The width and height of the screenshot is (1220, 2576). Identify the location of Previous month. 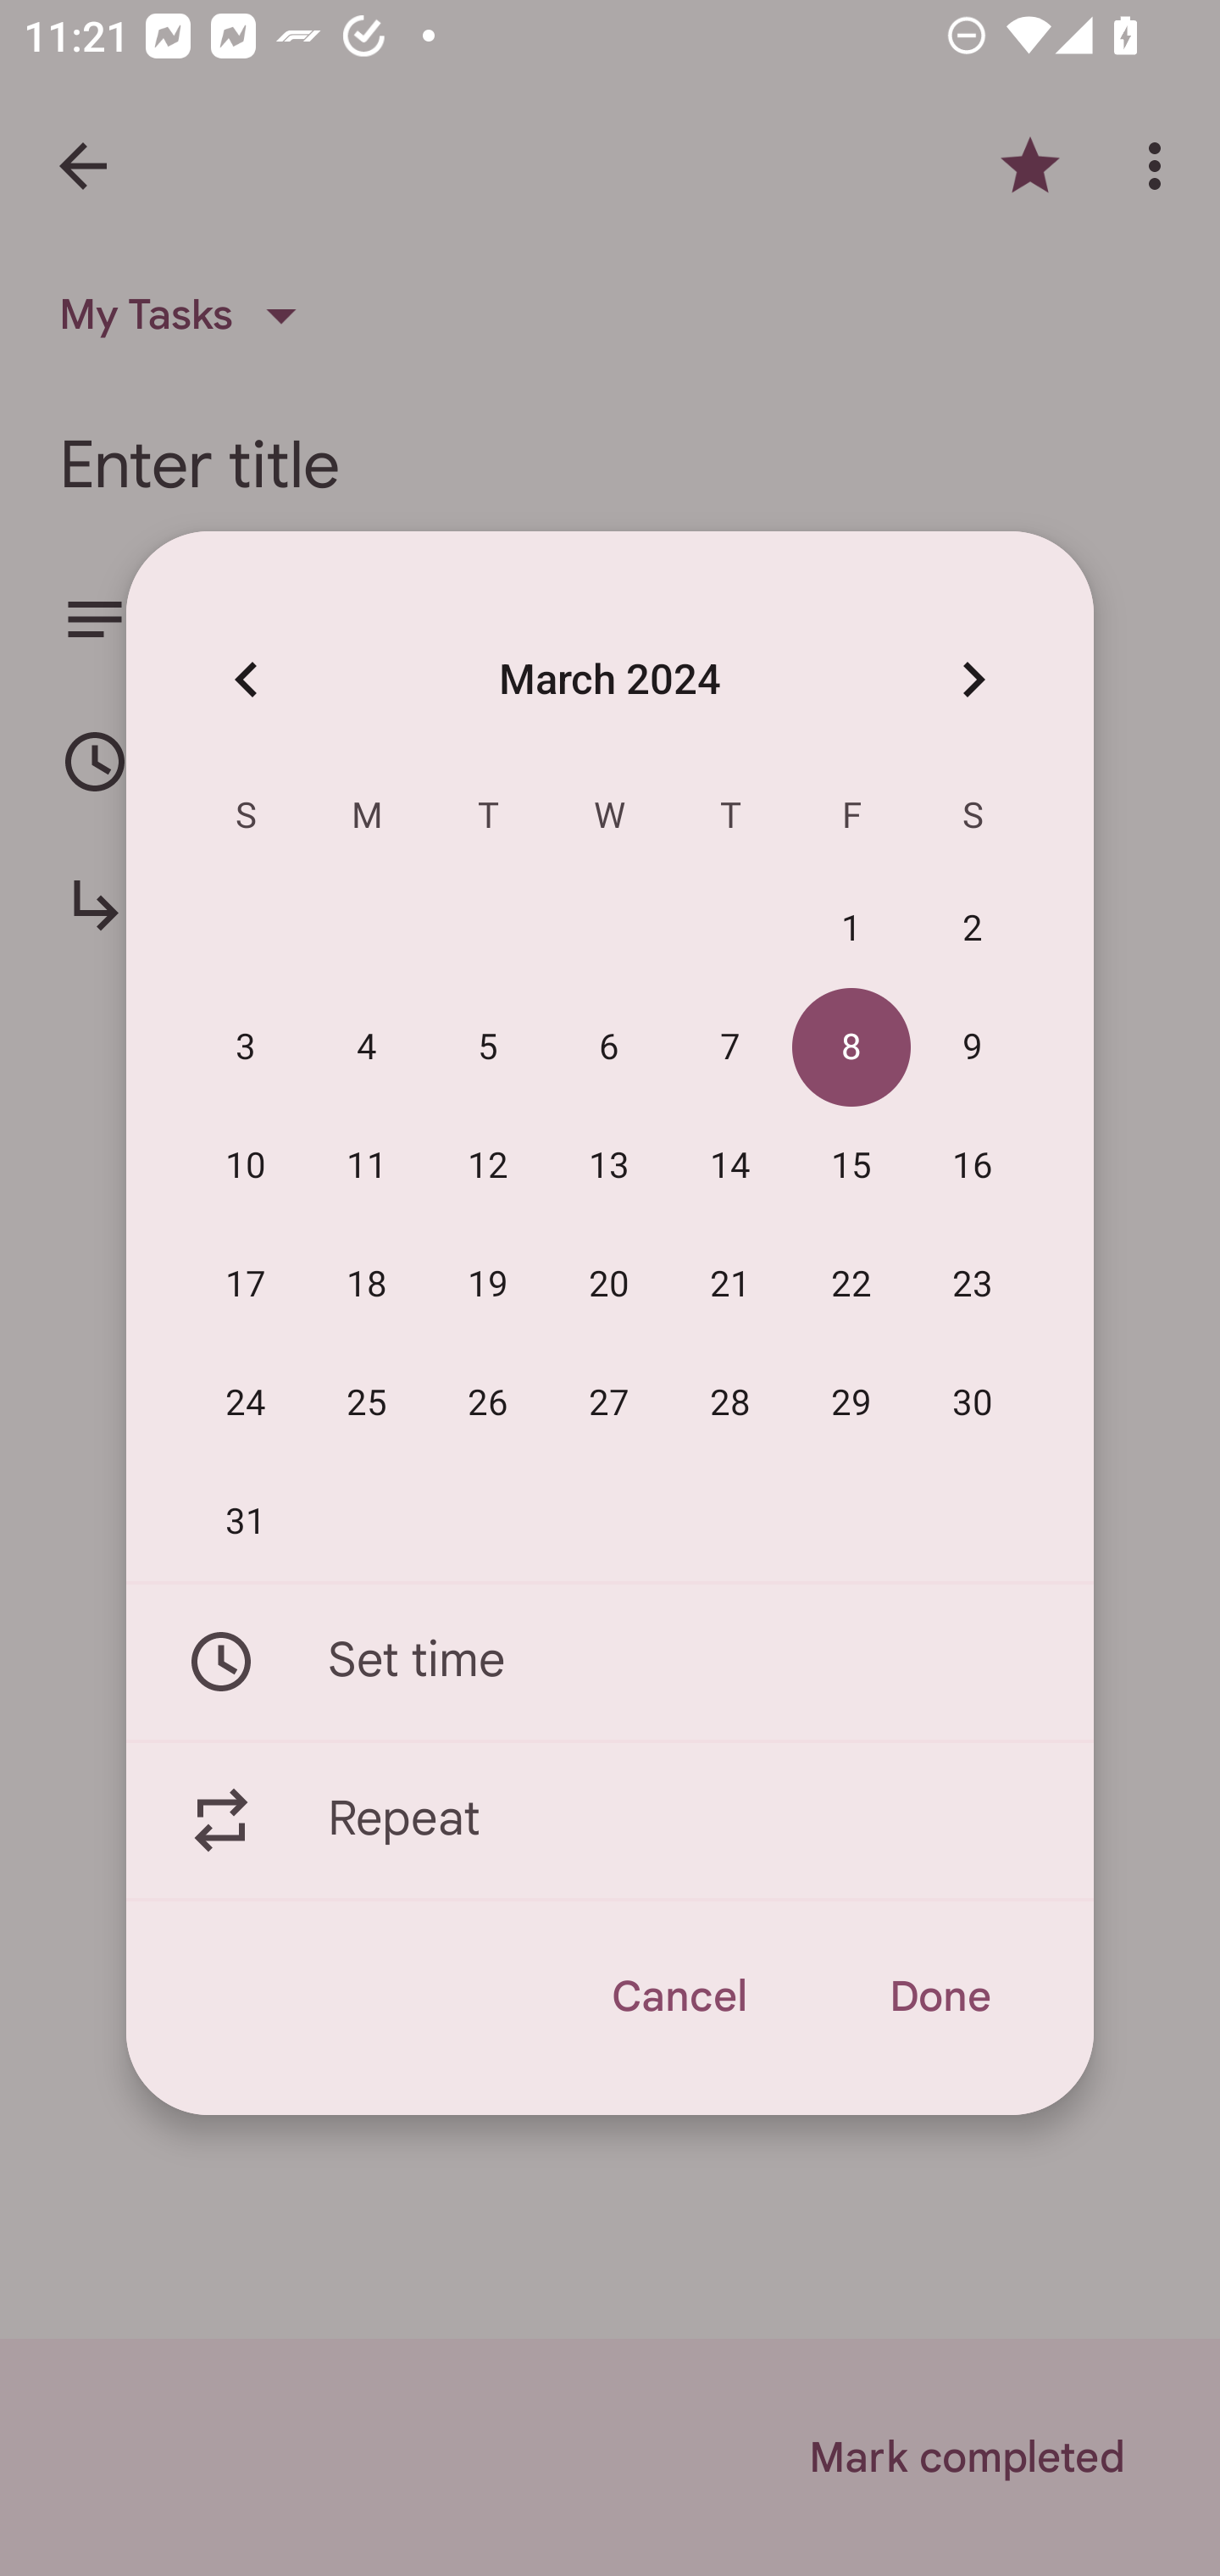
(246, 678).